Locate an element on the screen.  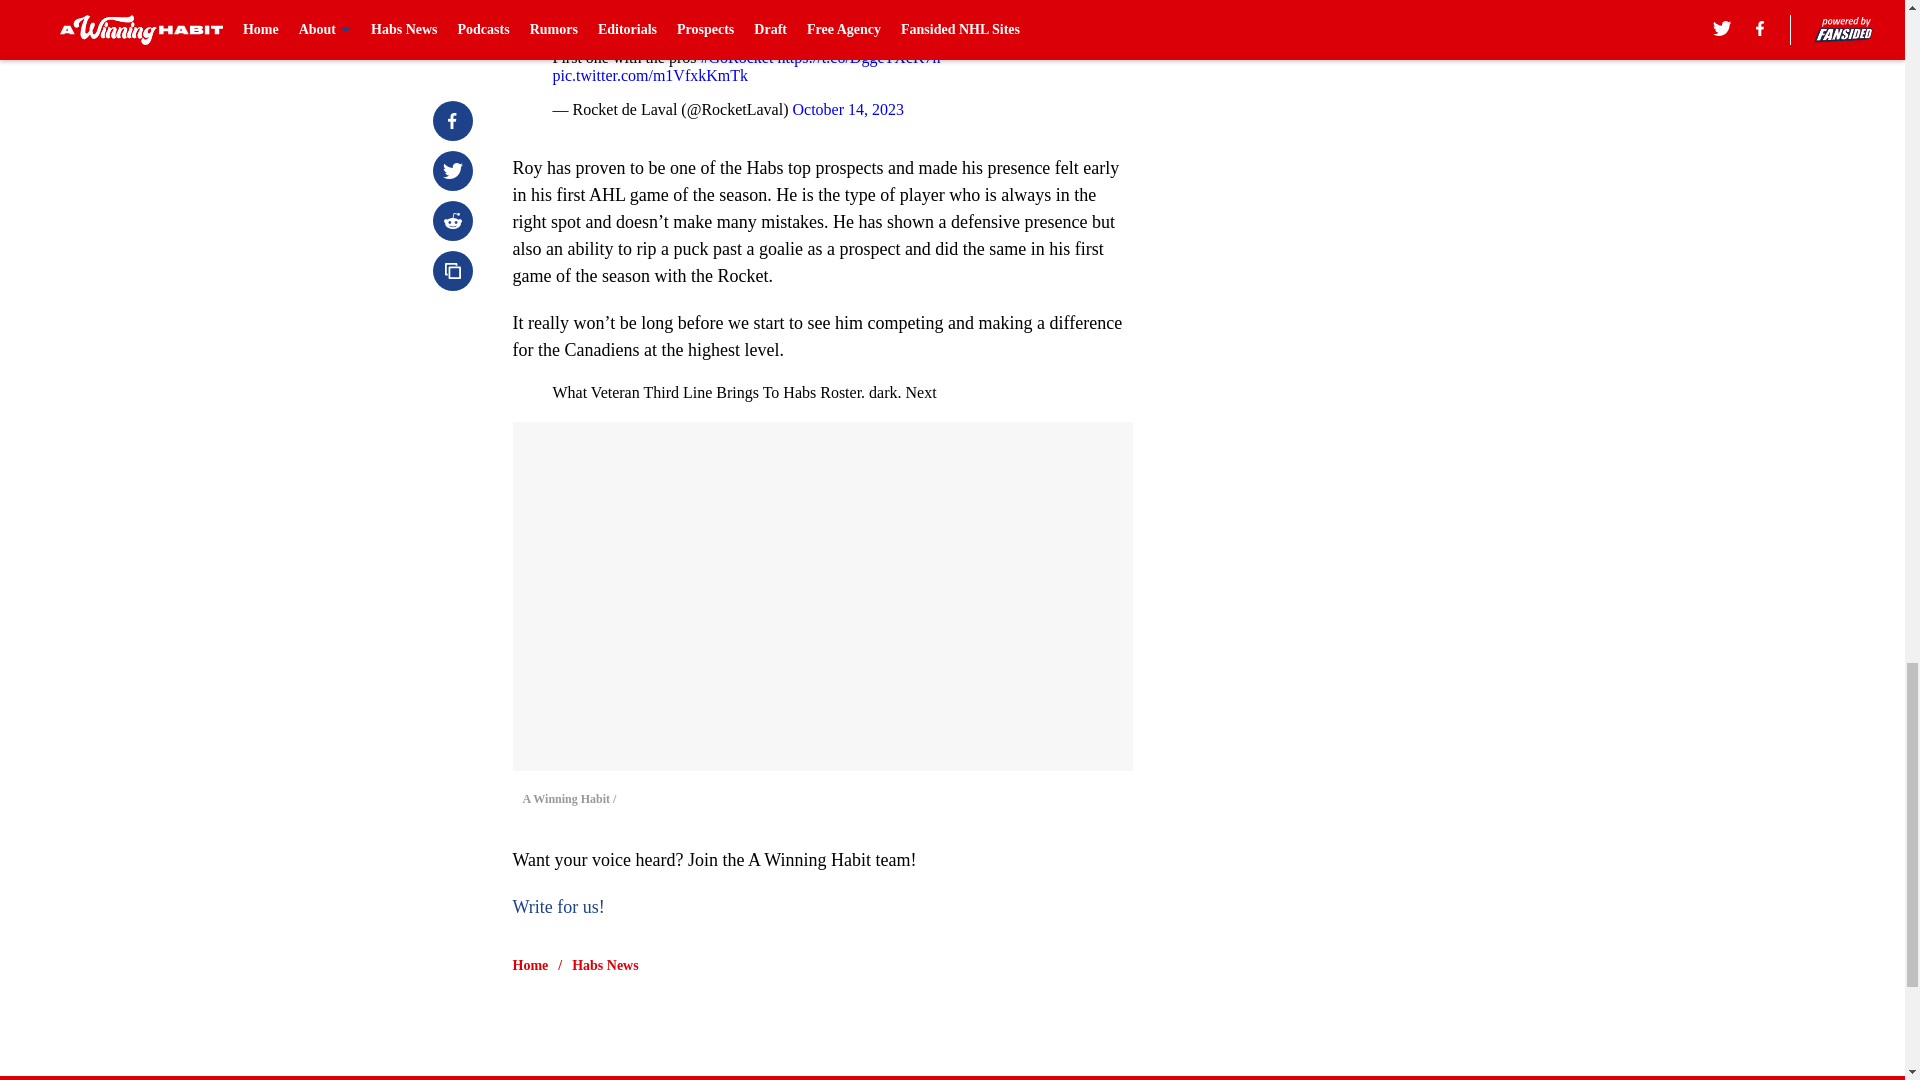
October 14, 2023 is located at coordinates (848, 109).